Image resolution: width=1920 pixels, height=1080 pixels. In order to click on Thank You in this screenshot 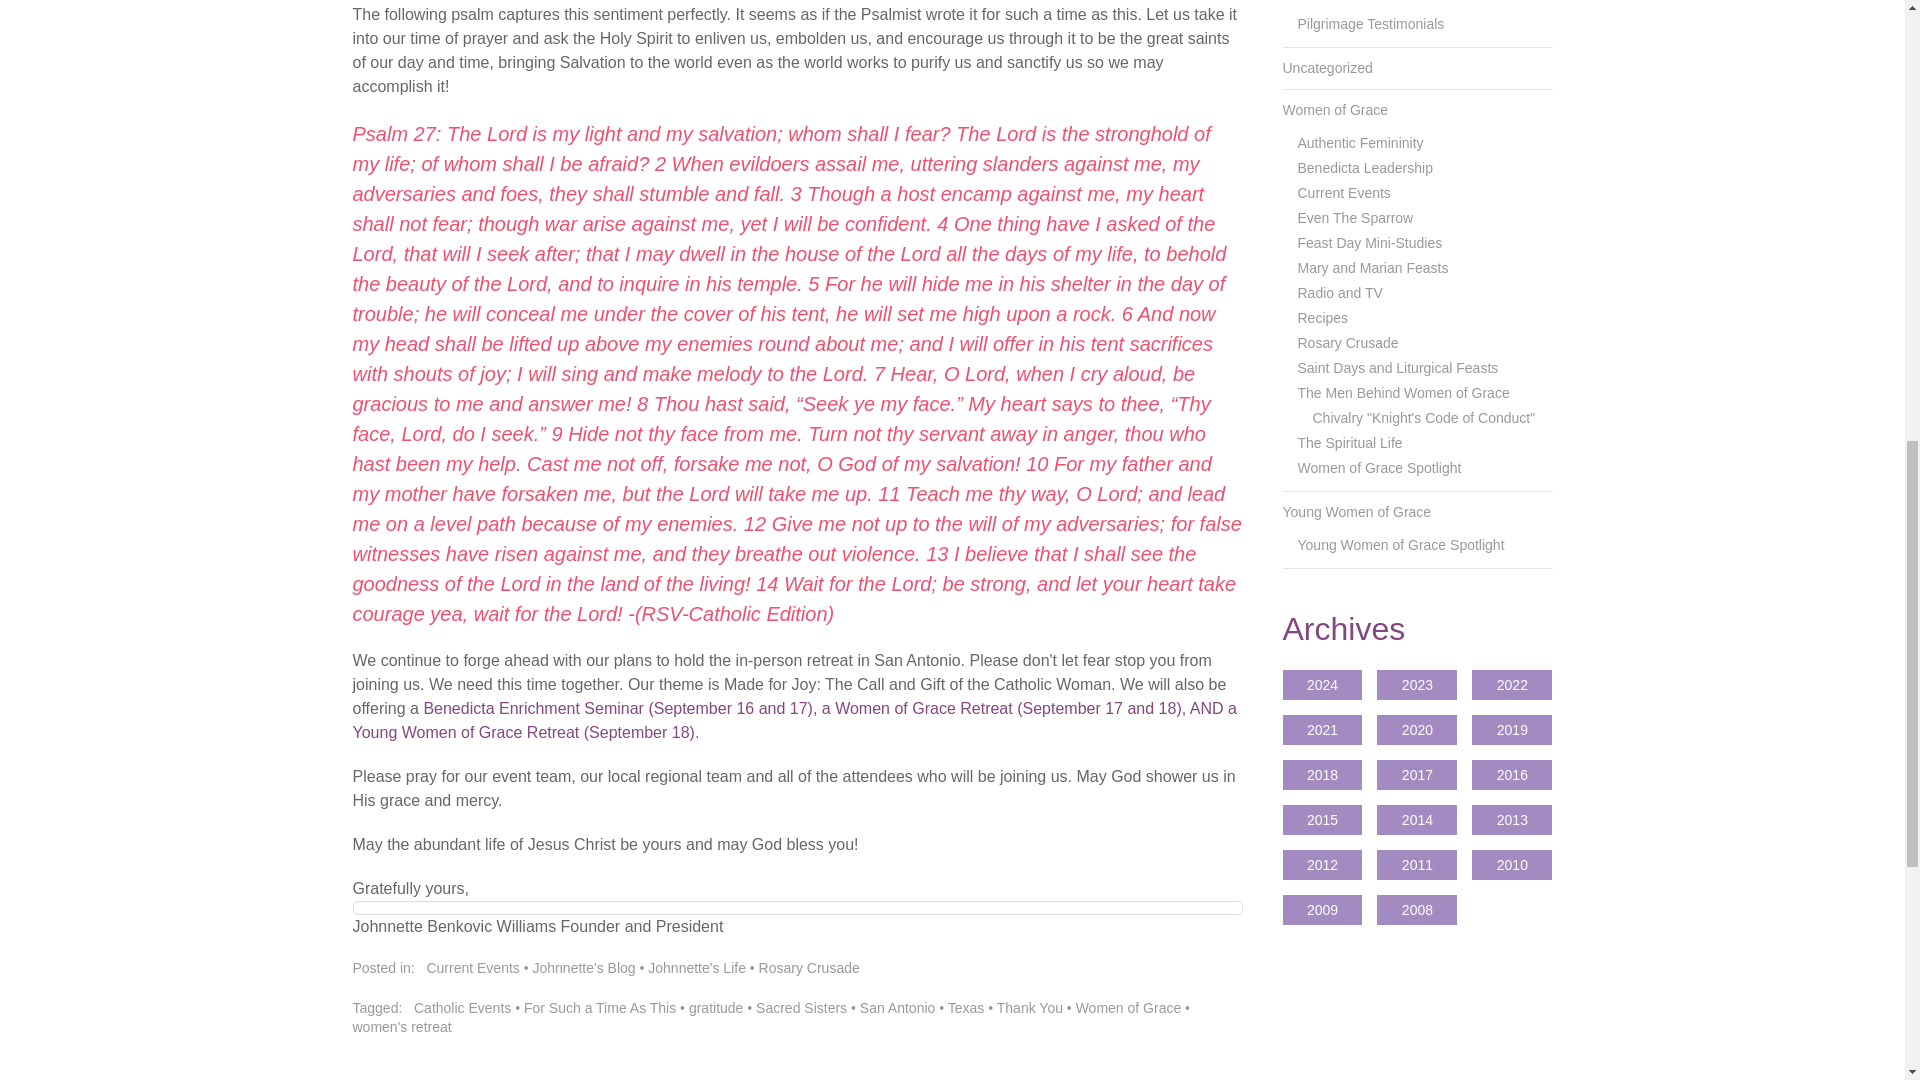, I will do `click(1030, 1008)`.